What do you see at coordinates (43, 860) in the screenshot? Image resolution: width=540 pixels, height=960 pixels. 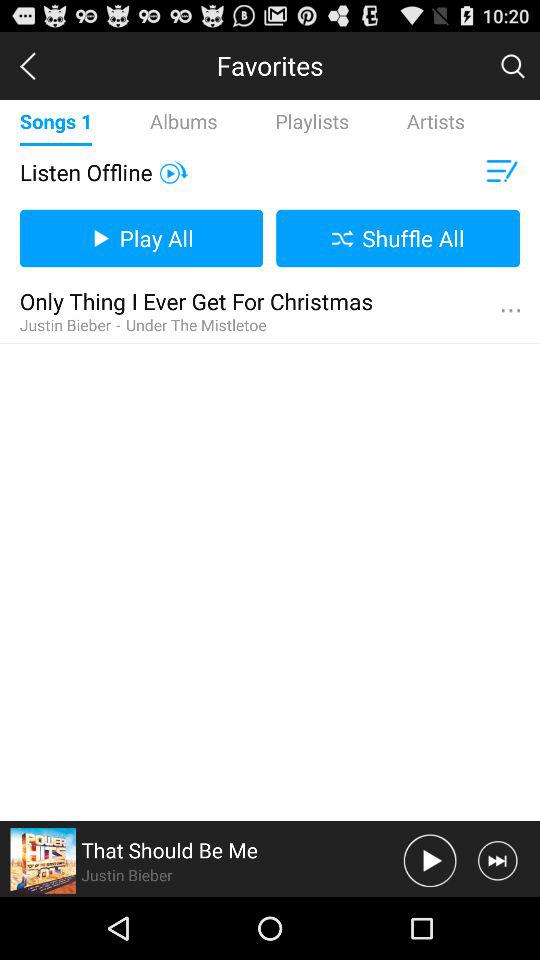 I see `album image` at bounding box center [43, 860].